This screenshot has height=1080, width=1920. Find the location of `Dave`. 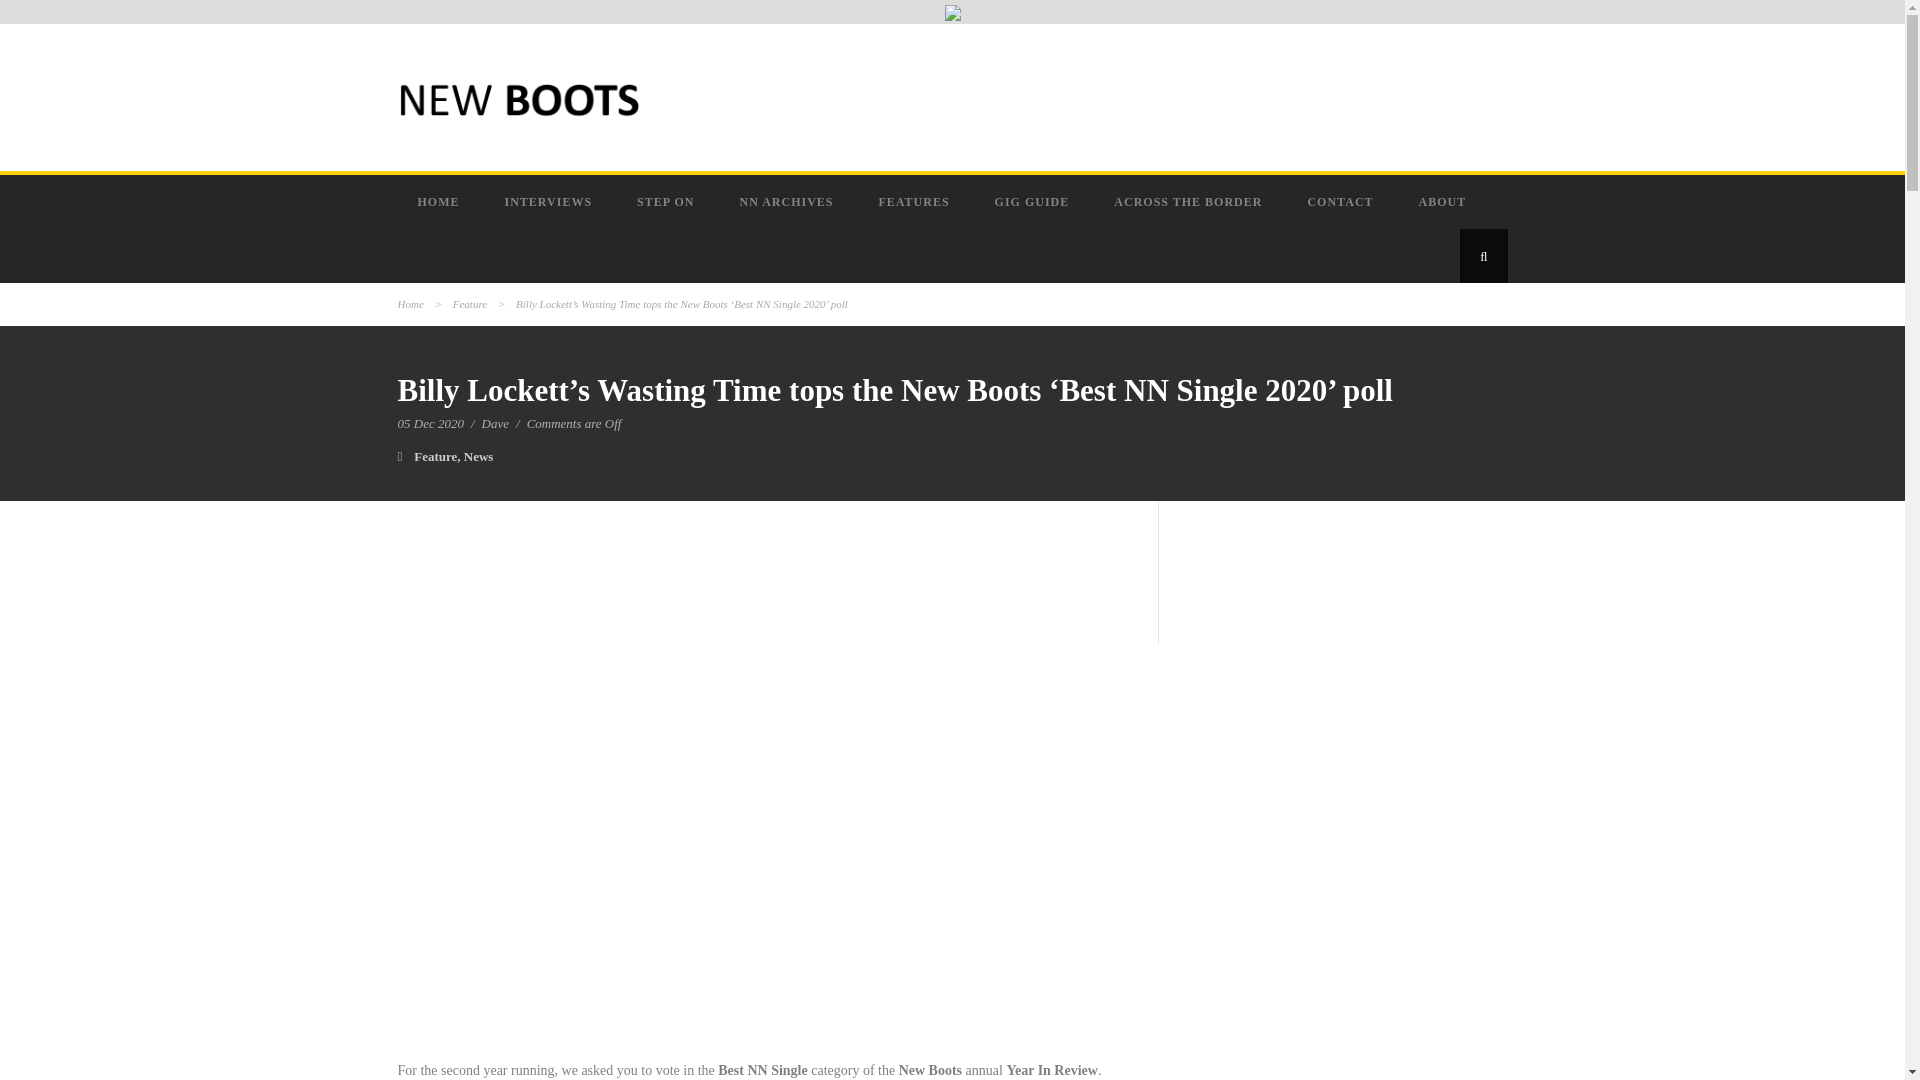

Dave is located at coordinates (494, 422).